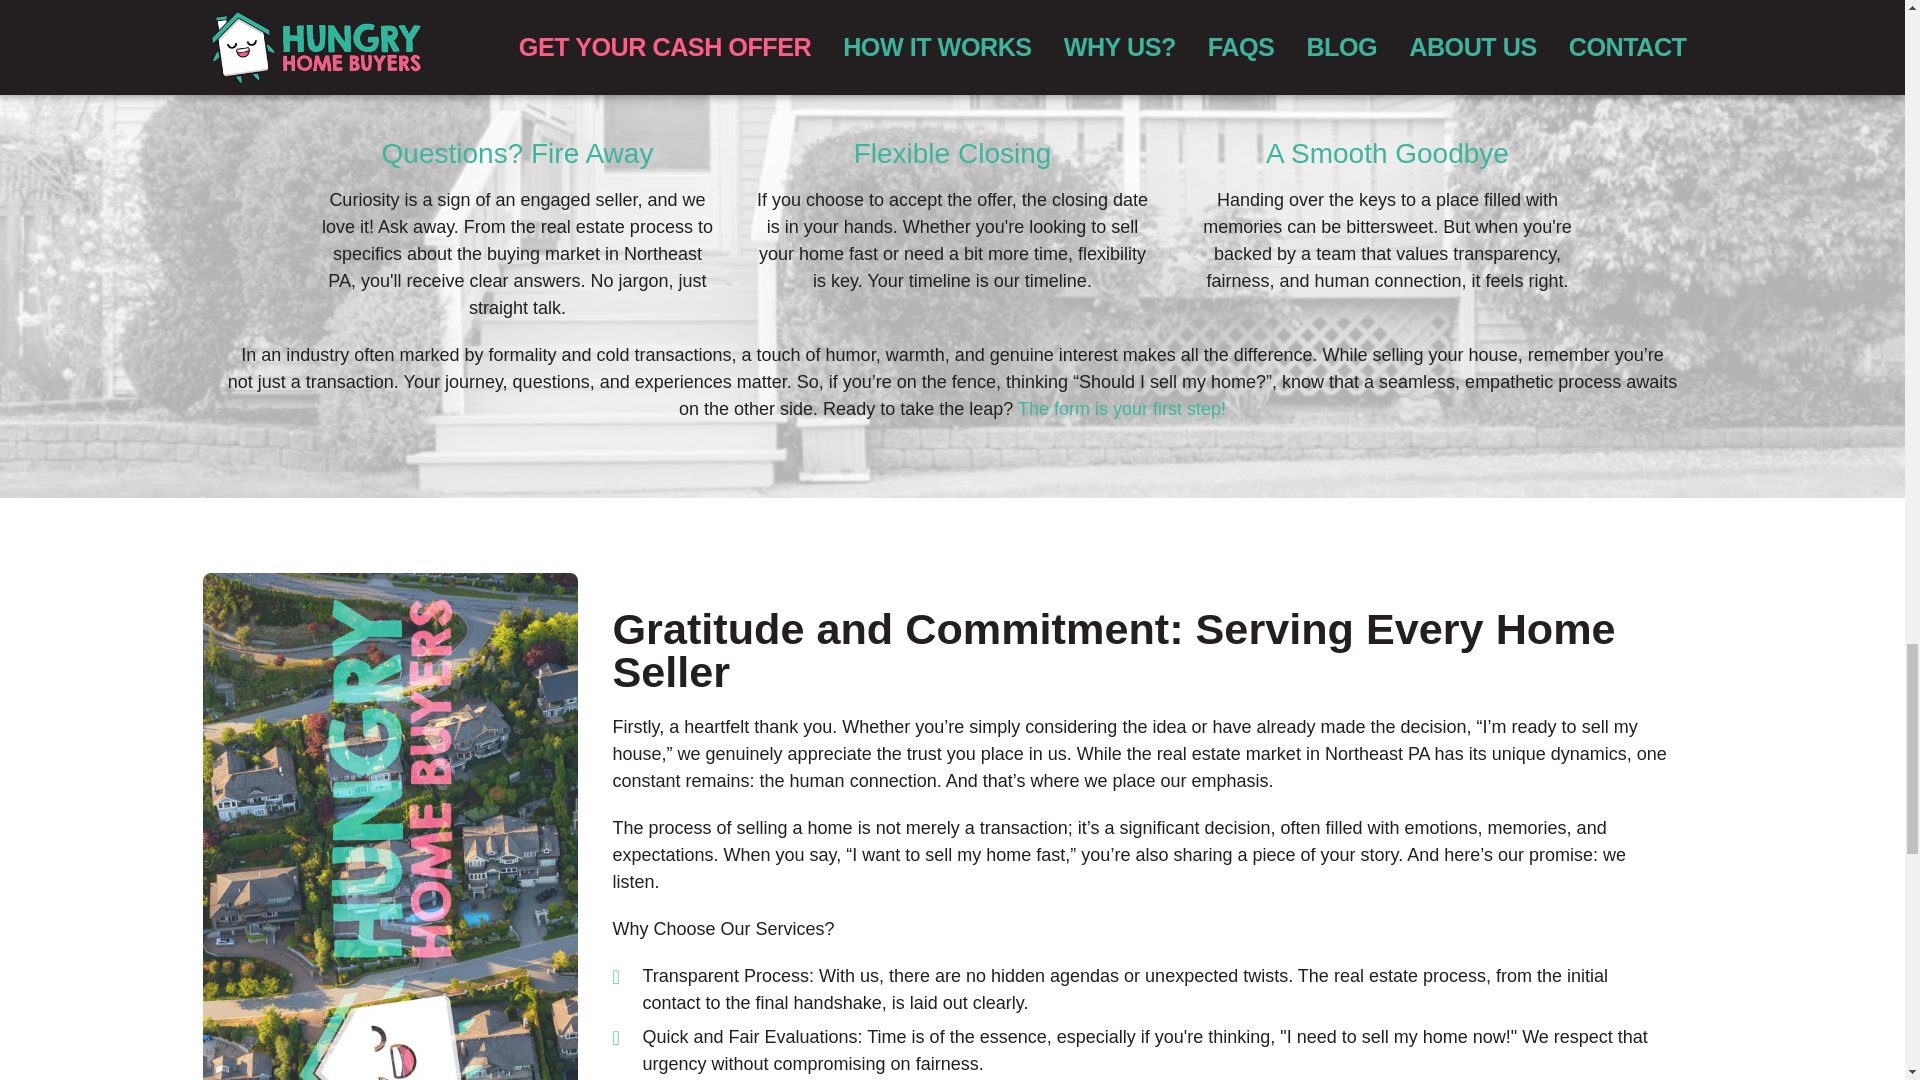 Image resolution: width=1920 pixels, height=1080 pixels. What do you see at coordinates (1122, 408) in the screenshot?
I see `Get A Cash Offer For Your House` at bounding box center [1122, 408].